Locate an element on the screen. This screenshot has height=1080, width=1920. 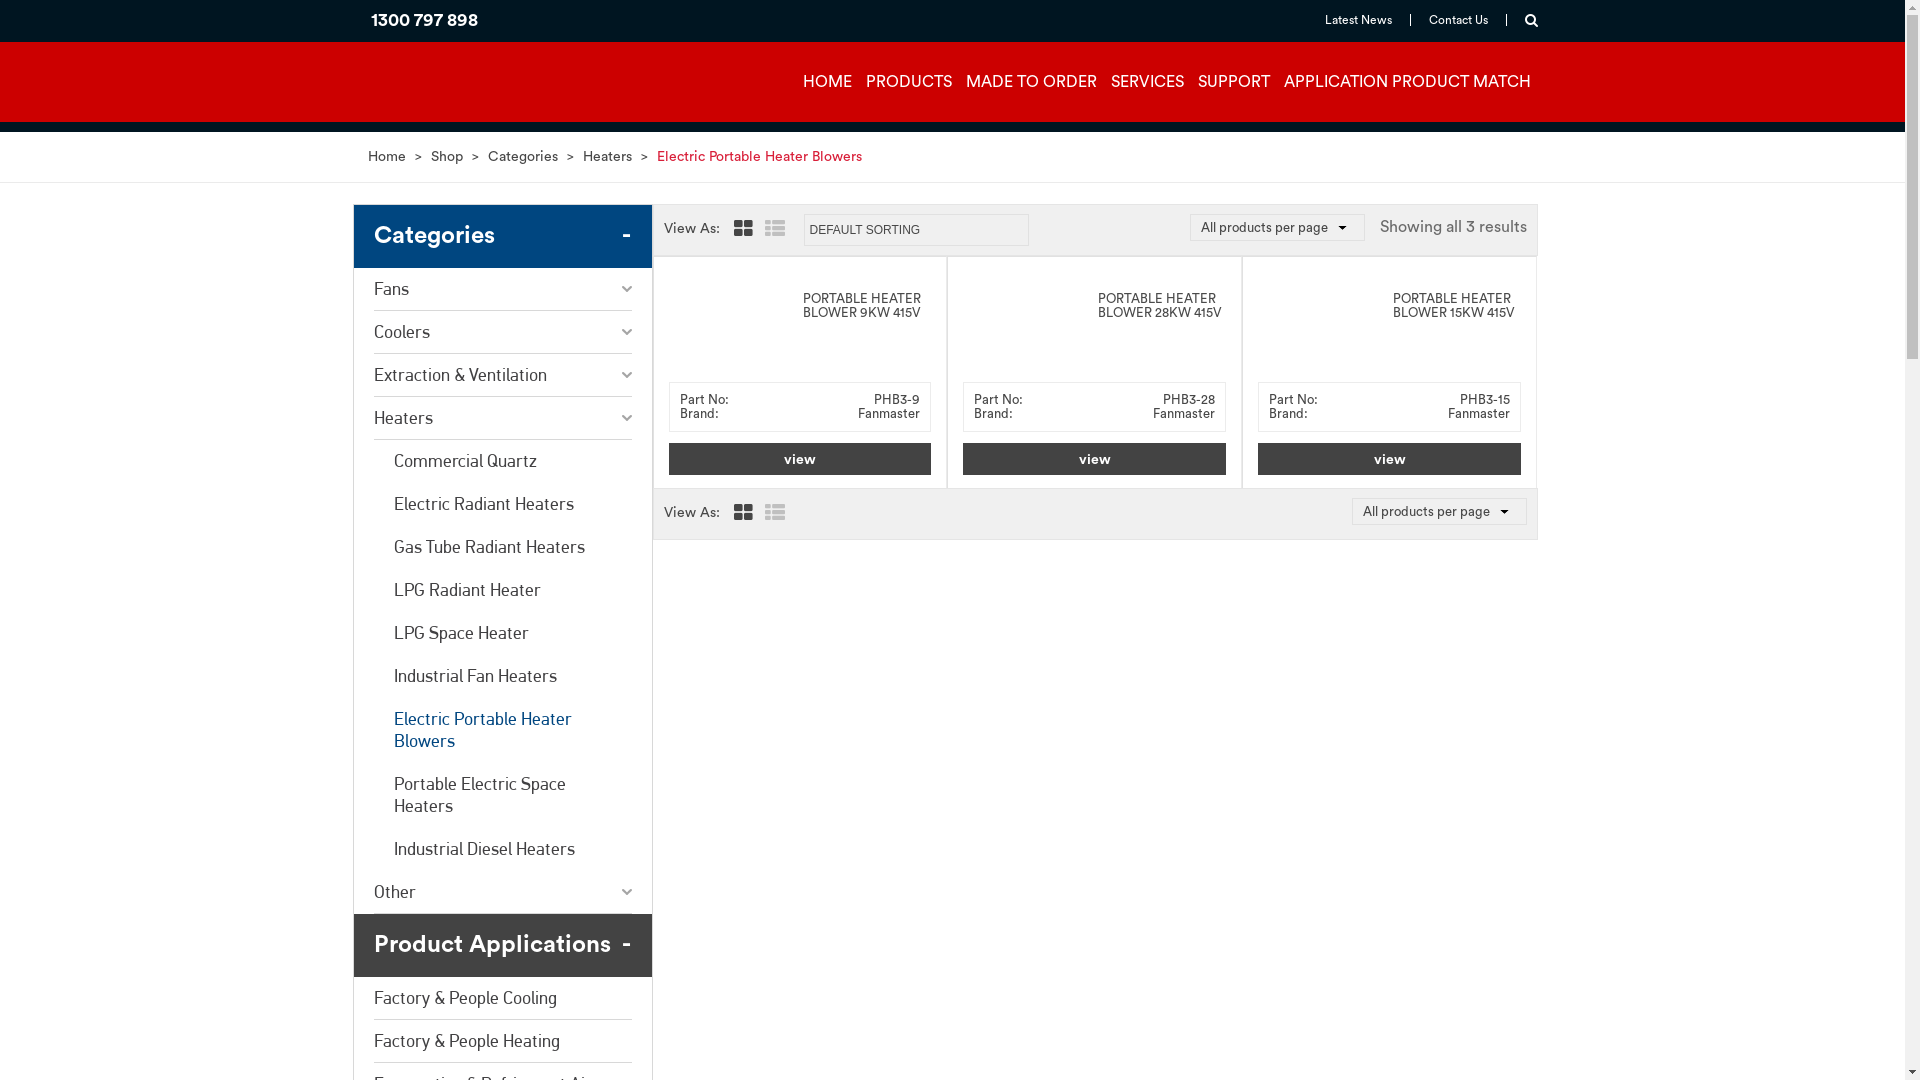
Grid is located at coordinates (744, 516).